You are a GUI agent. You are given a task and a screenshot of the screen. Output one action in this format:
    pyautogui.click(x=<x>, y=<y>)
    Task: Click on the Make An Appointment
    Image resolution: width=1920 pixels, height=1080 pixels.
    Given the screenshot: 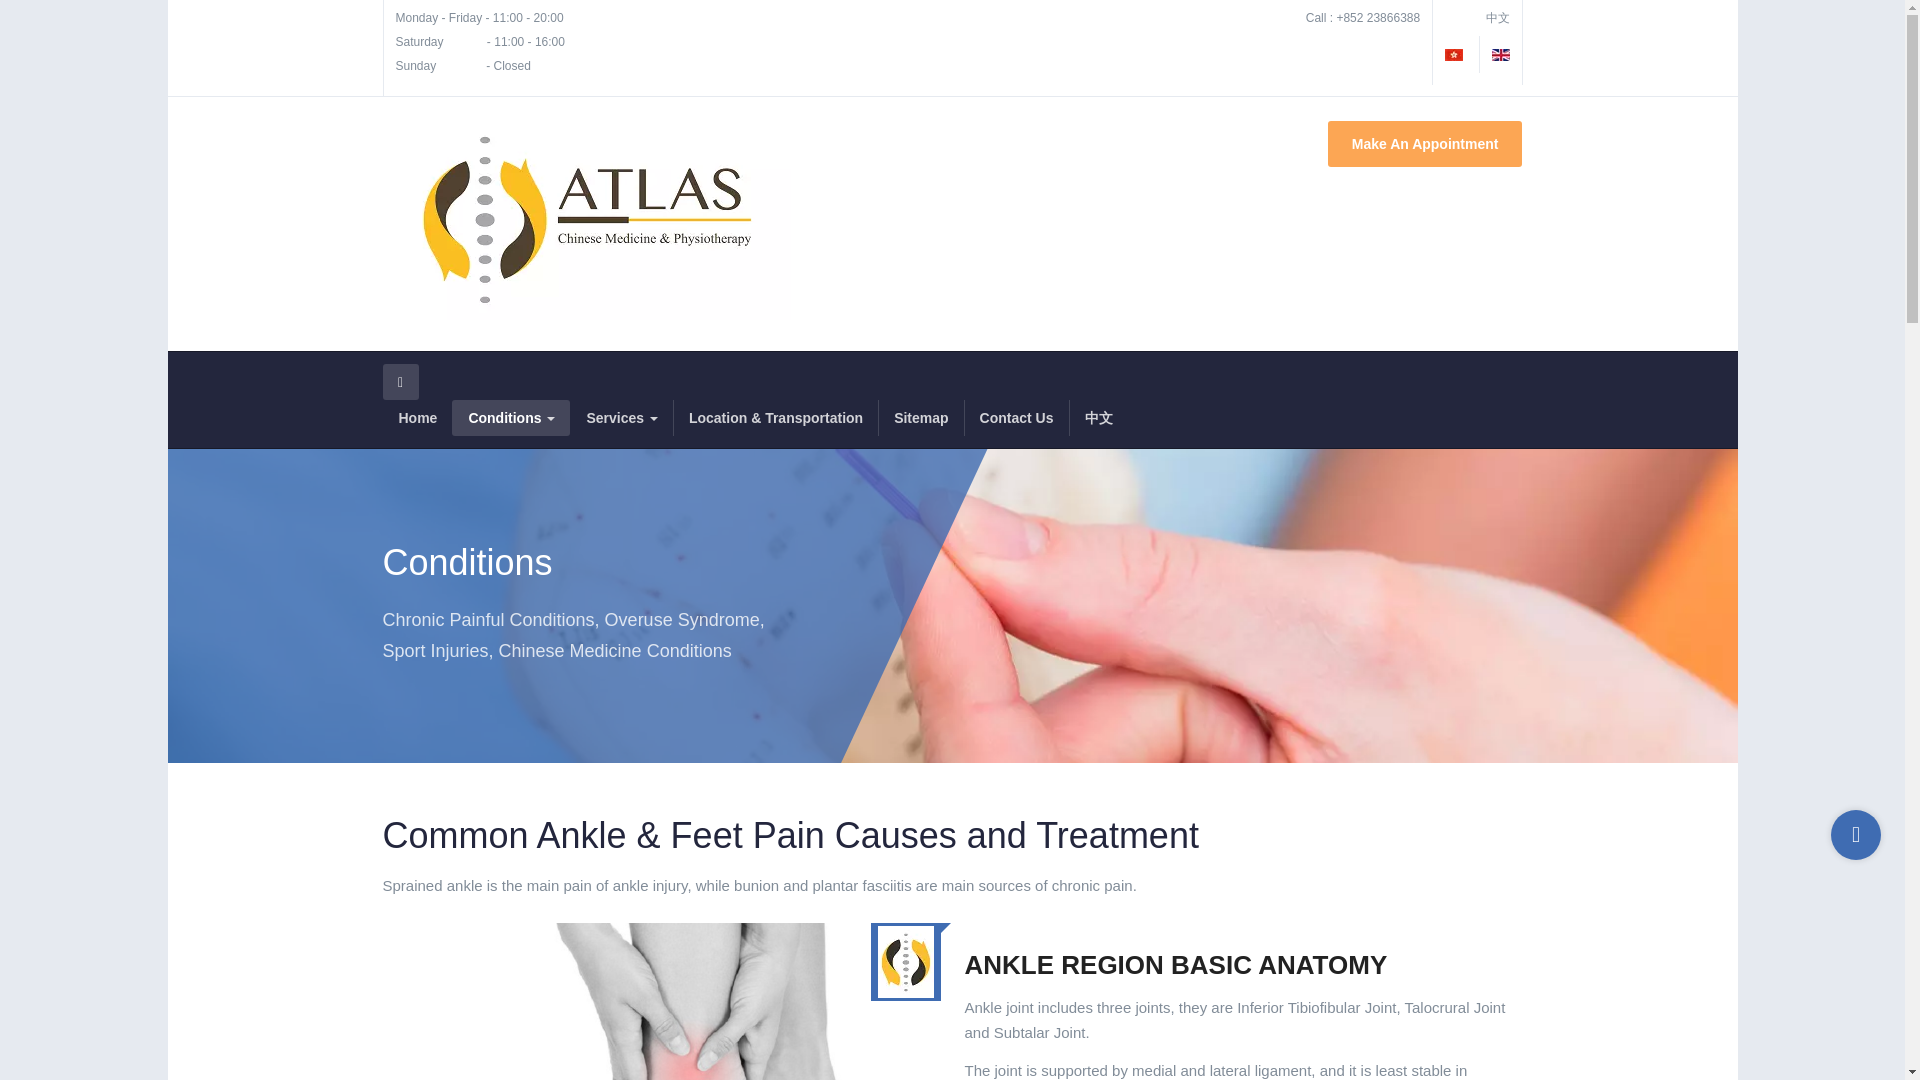 What is the action you would take?
    pyautogui.click(x=1425, y=144)
    